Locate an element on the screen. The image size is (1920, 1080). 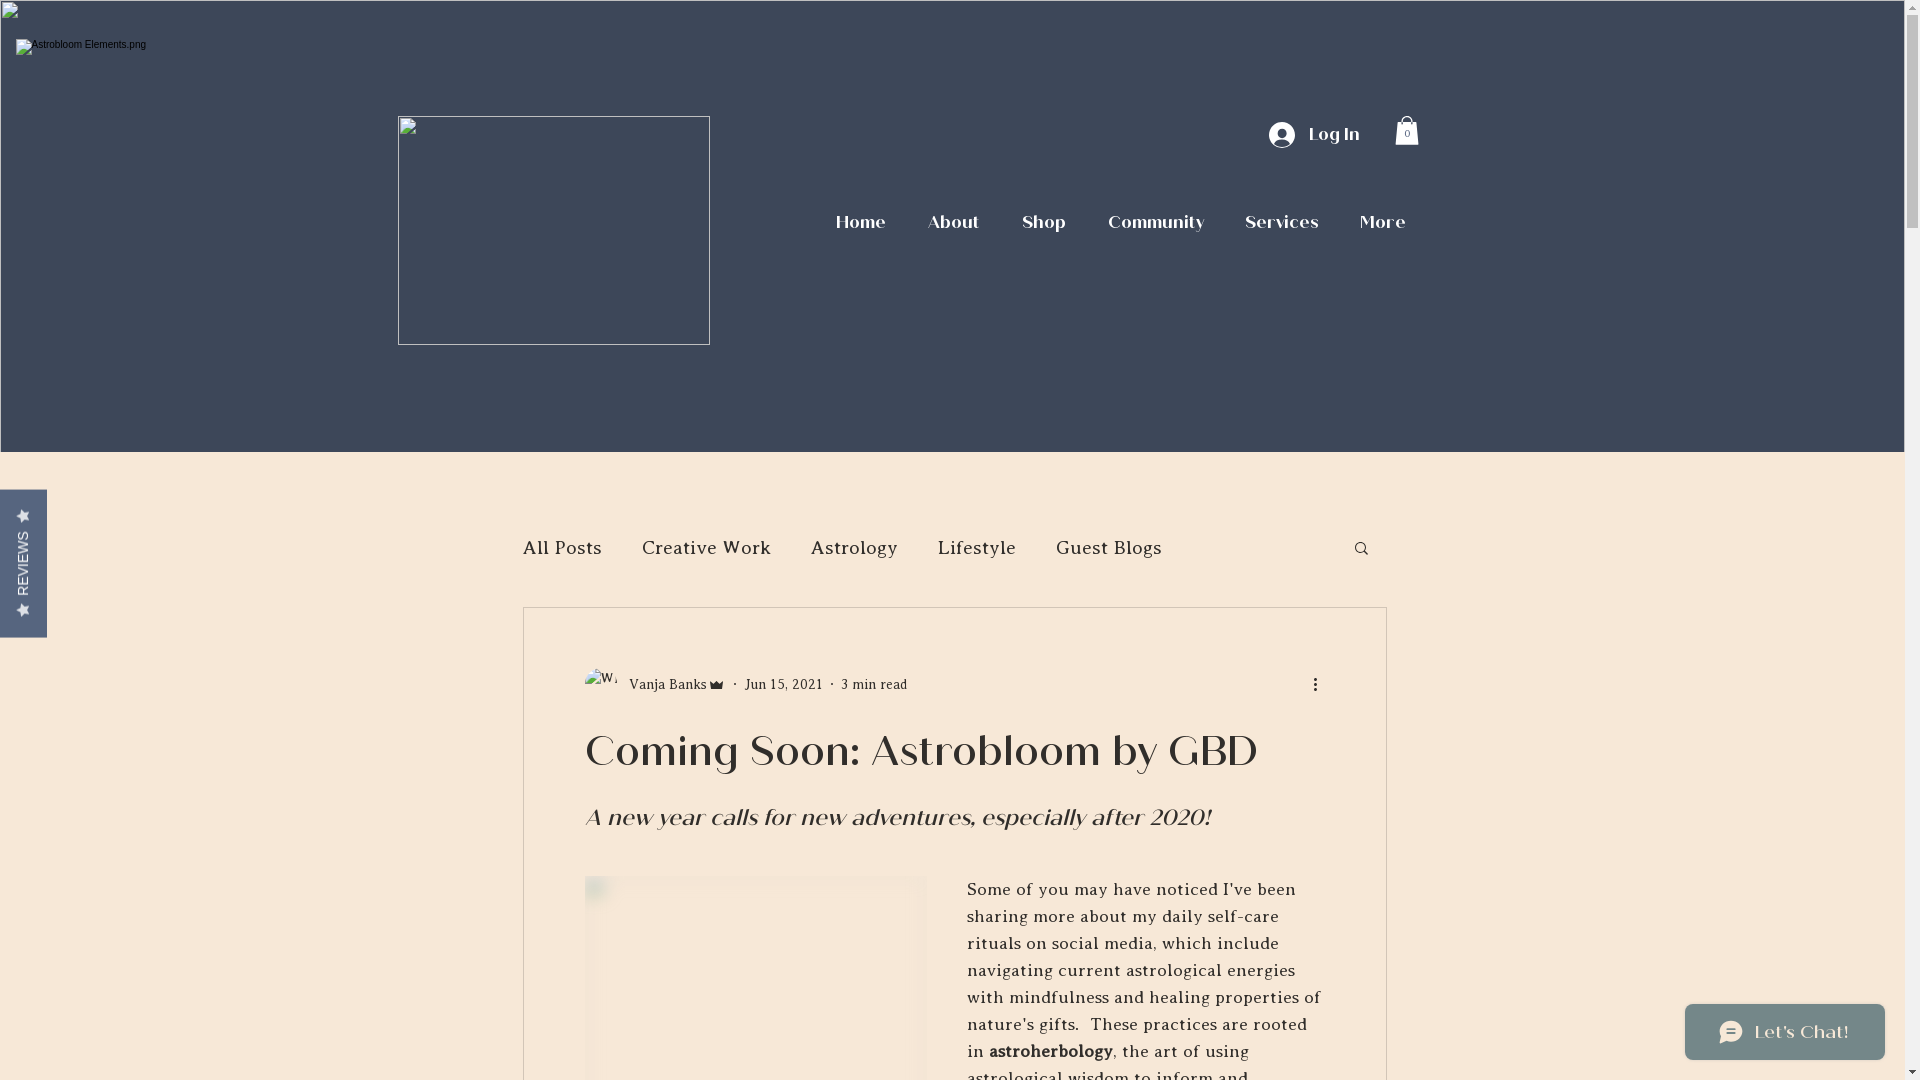
Vanja Banks is located at coordinates (654, 684).